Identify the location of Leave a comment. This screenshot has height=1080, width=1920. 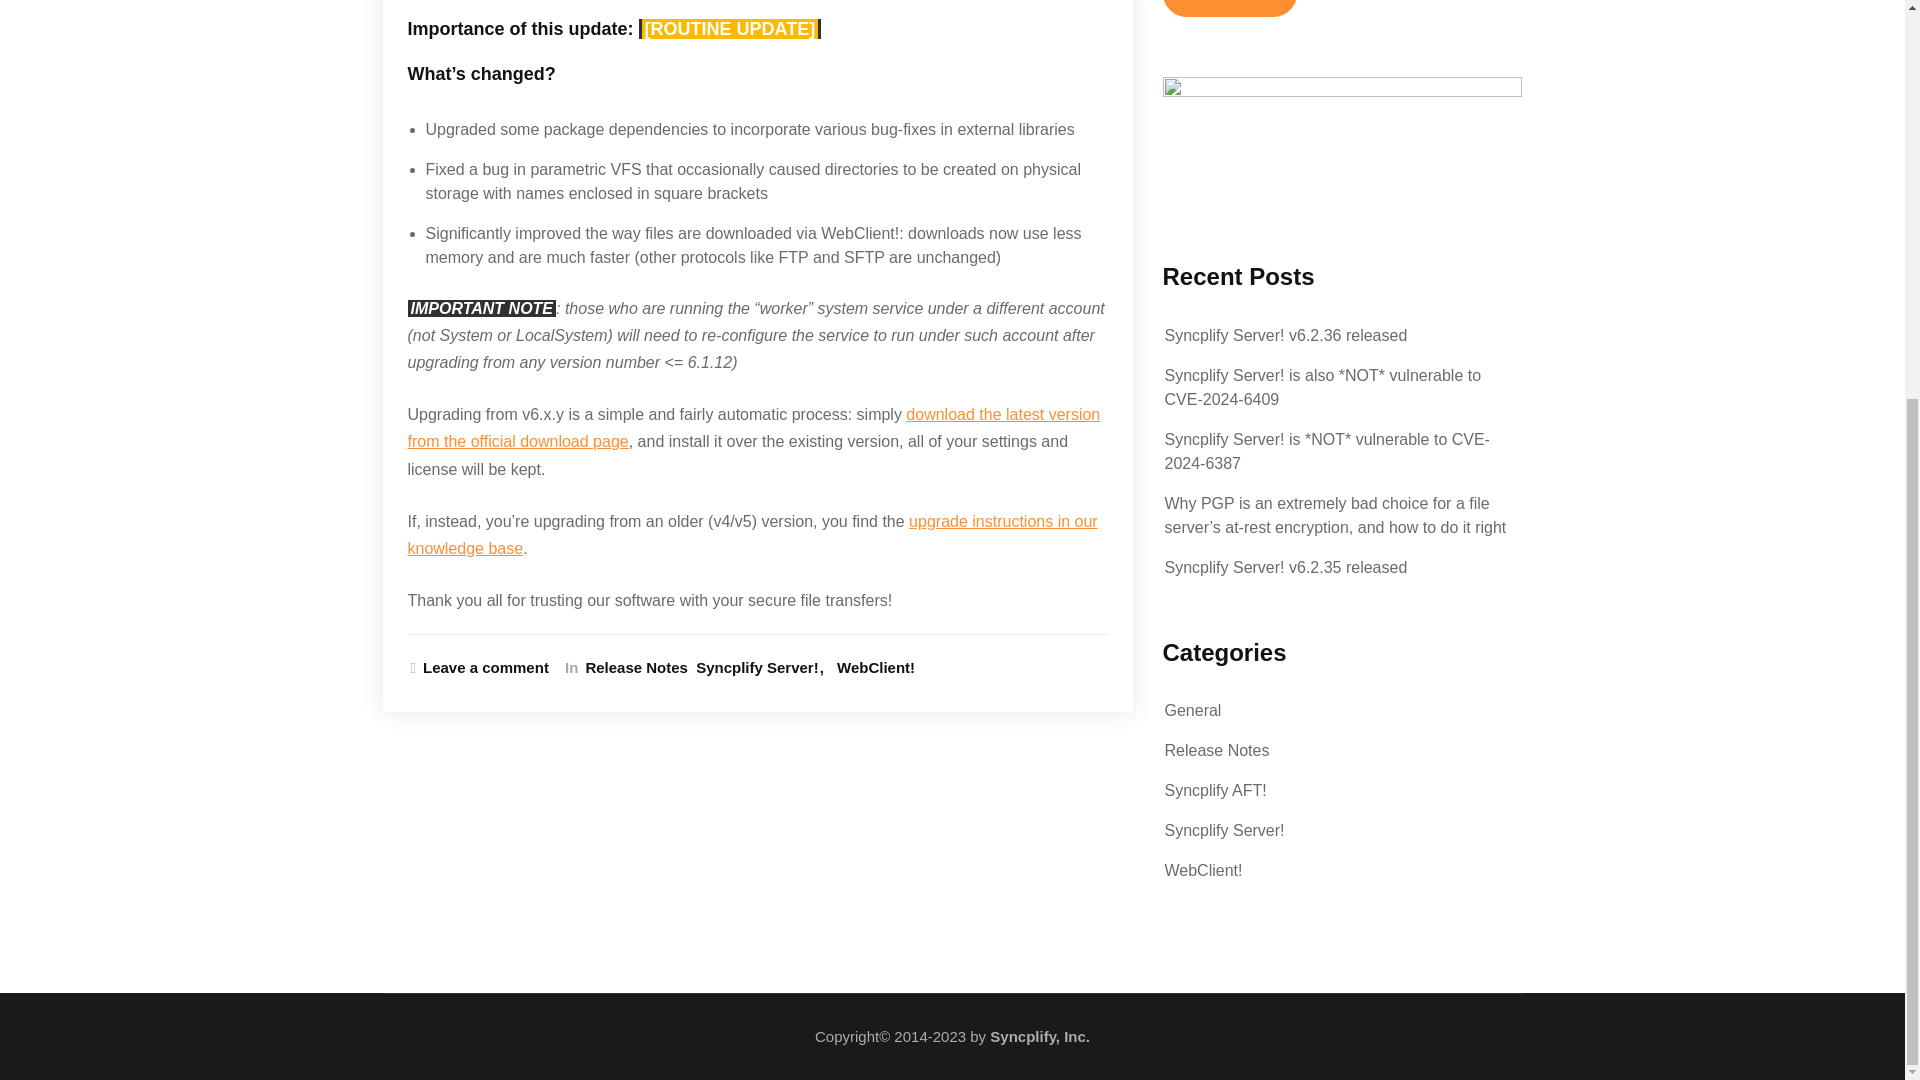
(480, 668).